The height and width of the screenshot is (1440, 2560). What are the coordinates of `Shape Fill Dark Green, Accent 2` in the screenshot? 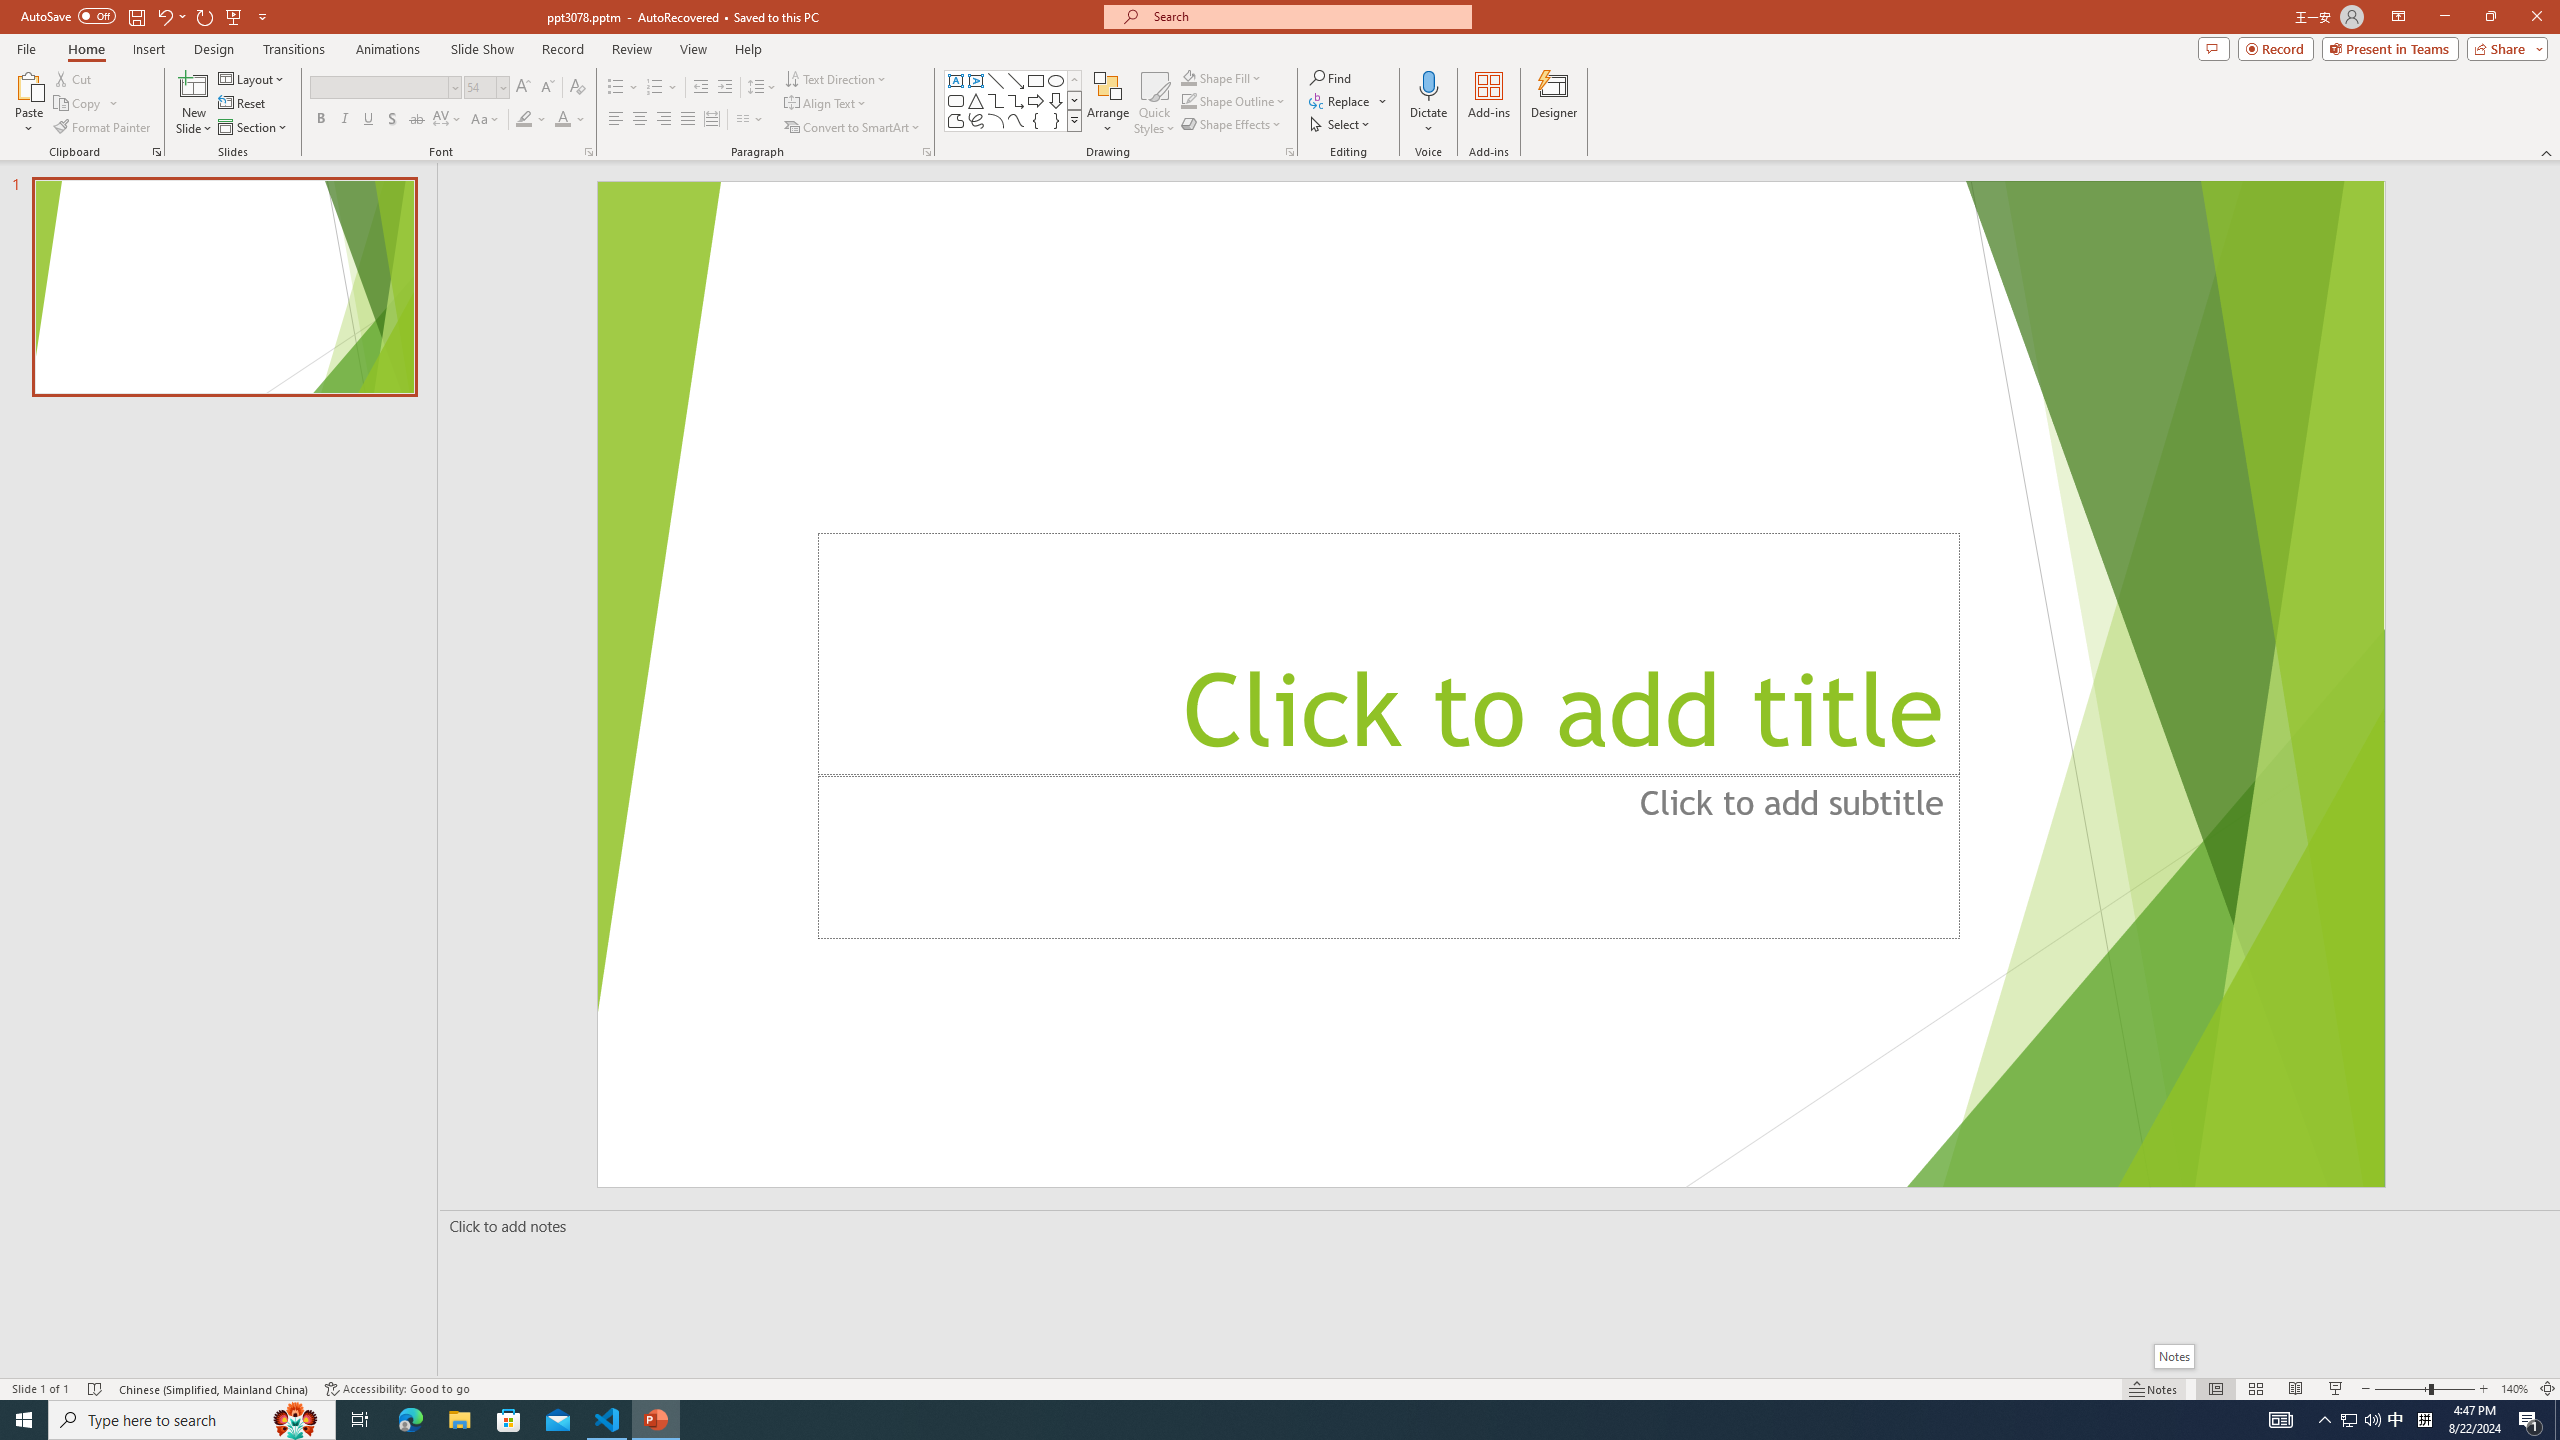 It's located at (1188, 78).